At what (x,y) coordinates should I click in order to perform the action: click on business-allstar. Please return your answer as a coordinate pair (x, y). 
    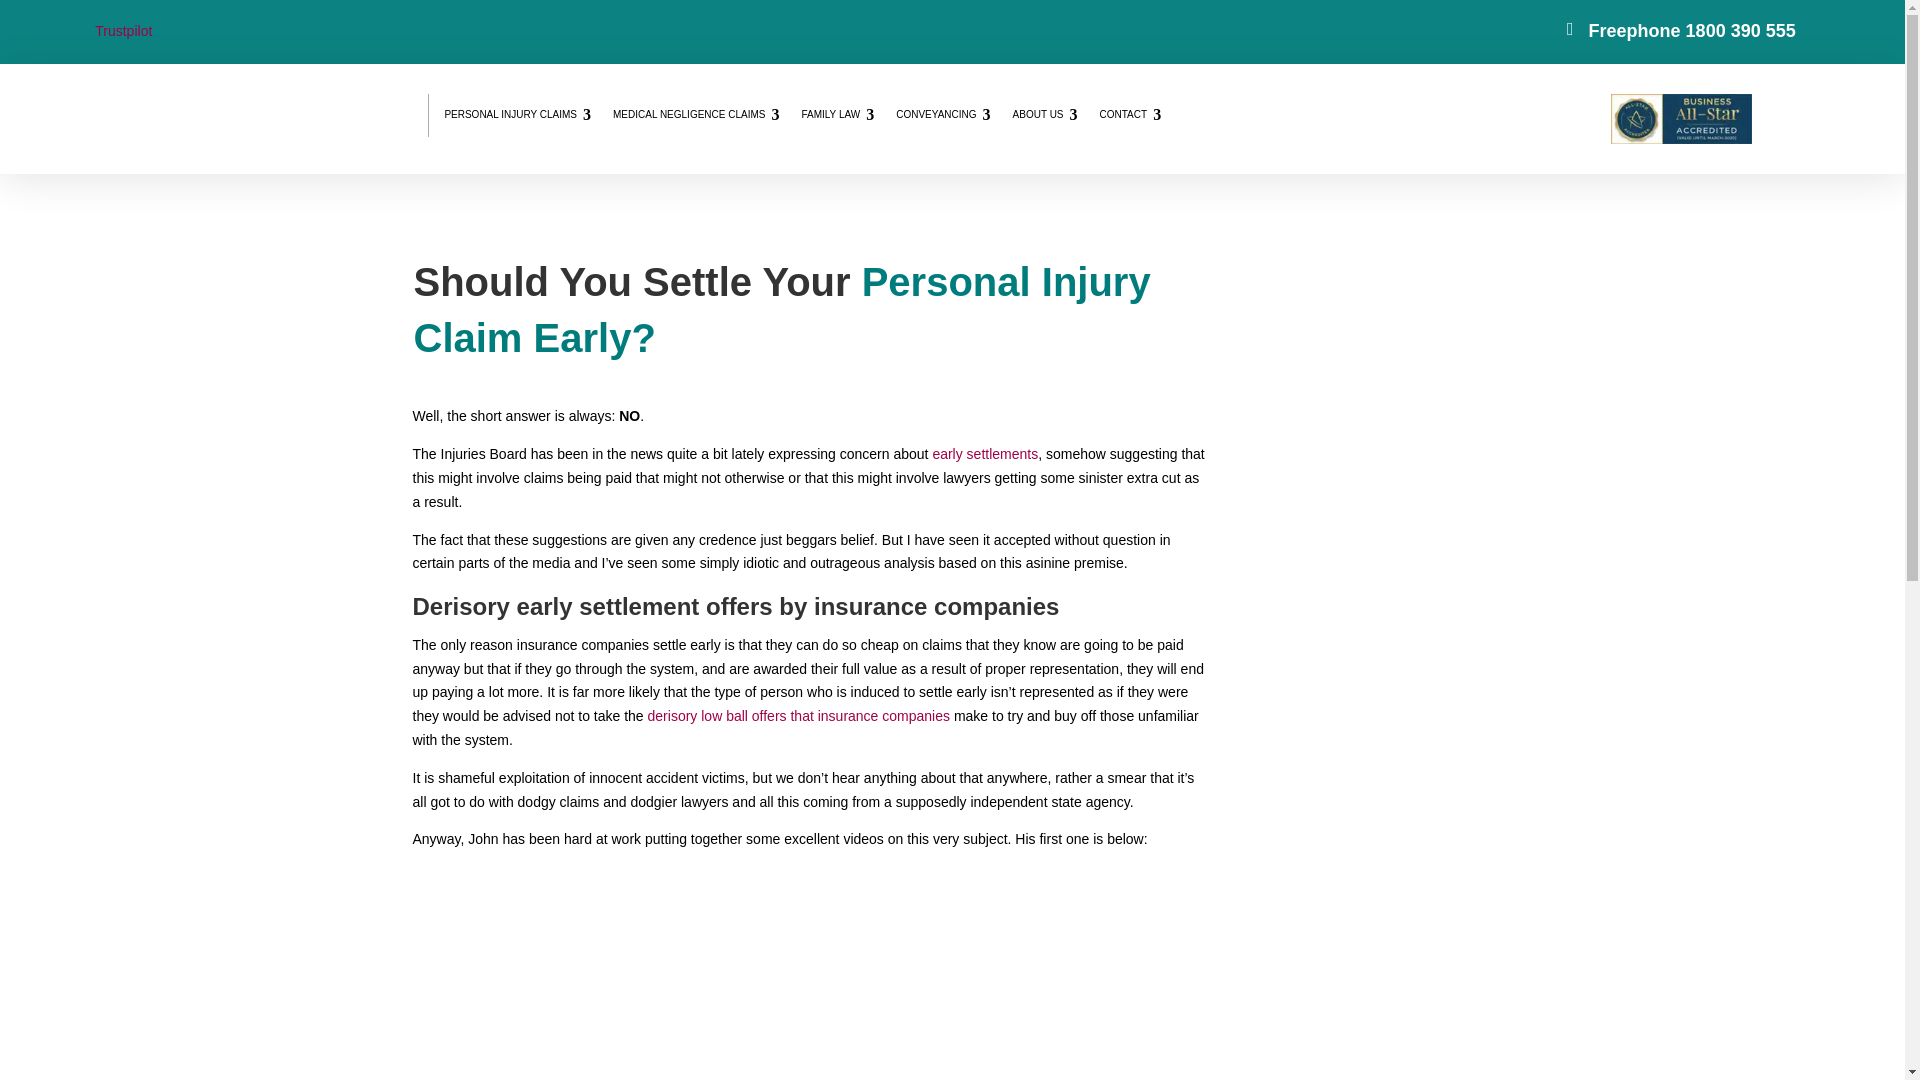
    Looking at the image, I should click on (1680, 138).